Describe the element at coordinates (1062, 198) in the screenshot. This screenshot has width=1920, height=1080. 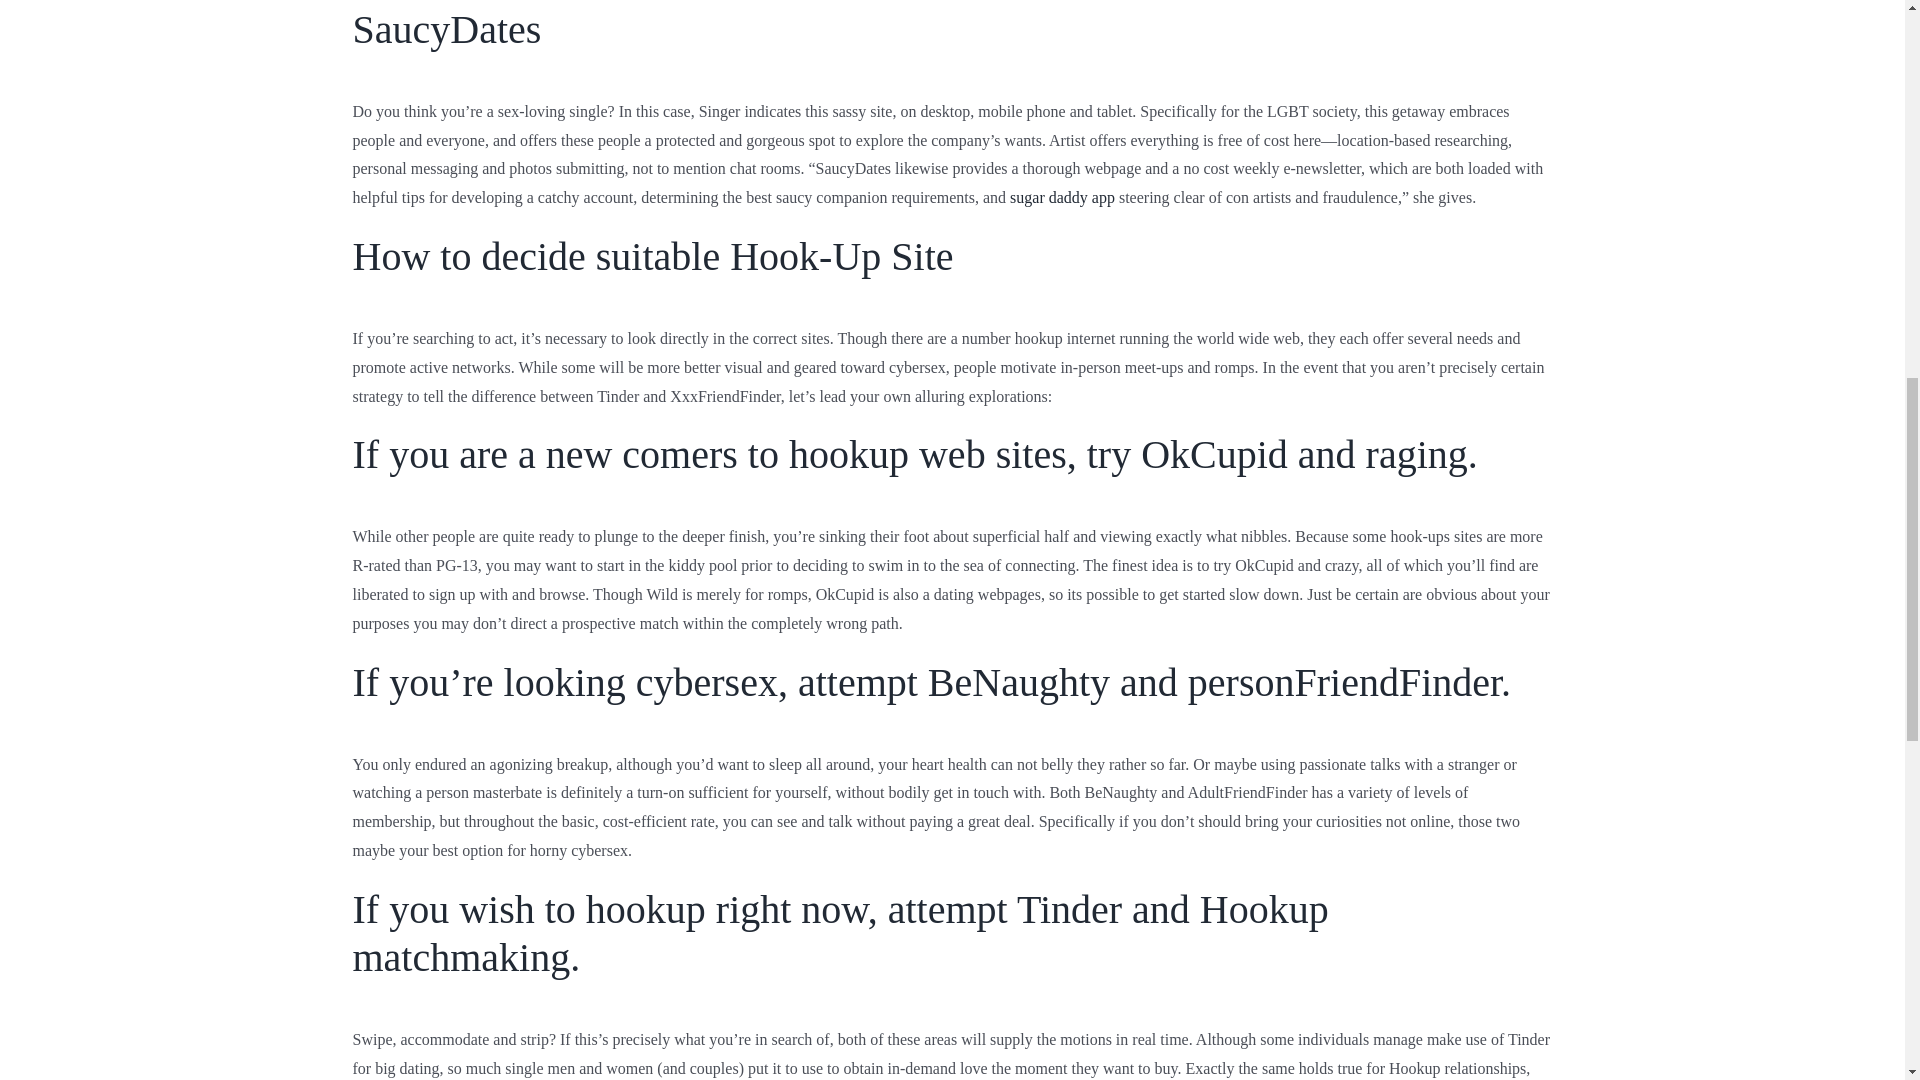
I see `sugar daddy app` at that location.